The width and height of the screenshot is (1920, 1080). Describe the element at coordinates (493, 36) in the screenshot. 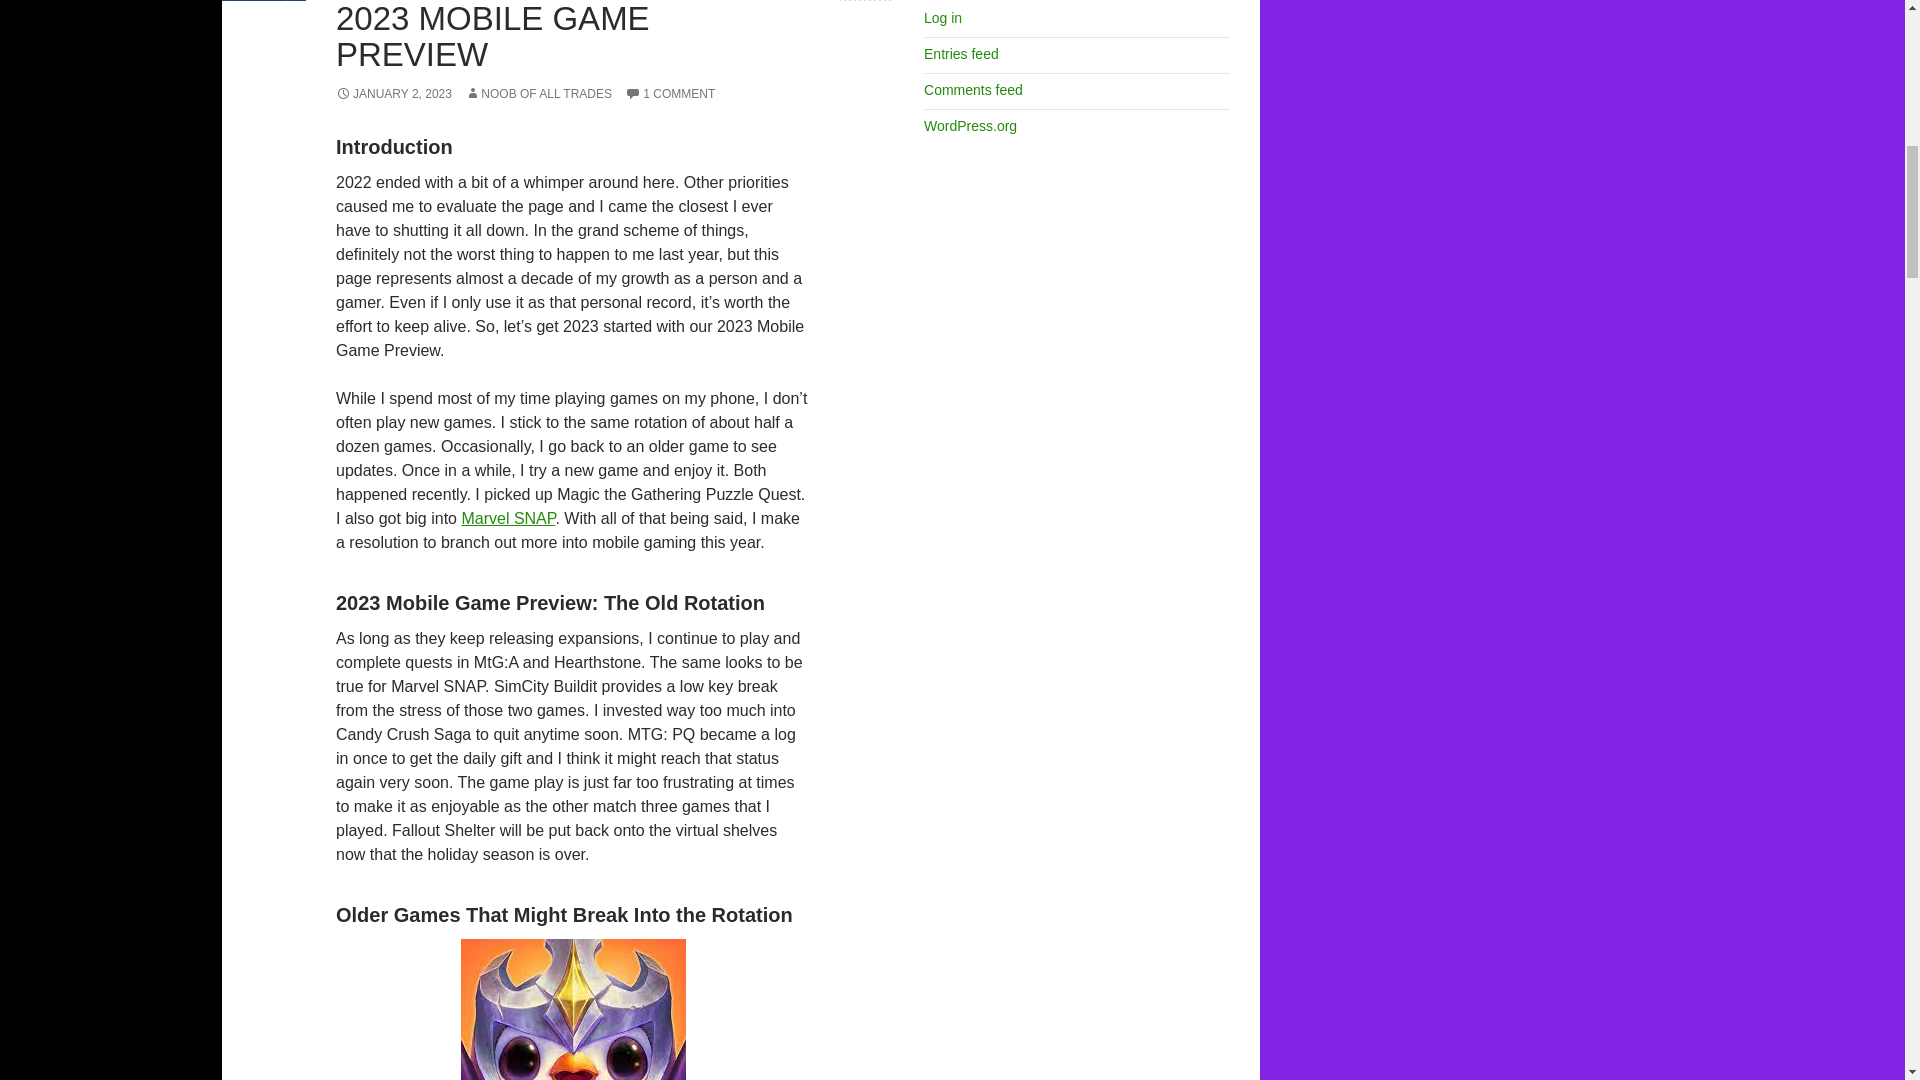

I see `2023 MOBILE GAME PREVIEW` at that location.